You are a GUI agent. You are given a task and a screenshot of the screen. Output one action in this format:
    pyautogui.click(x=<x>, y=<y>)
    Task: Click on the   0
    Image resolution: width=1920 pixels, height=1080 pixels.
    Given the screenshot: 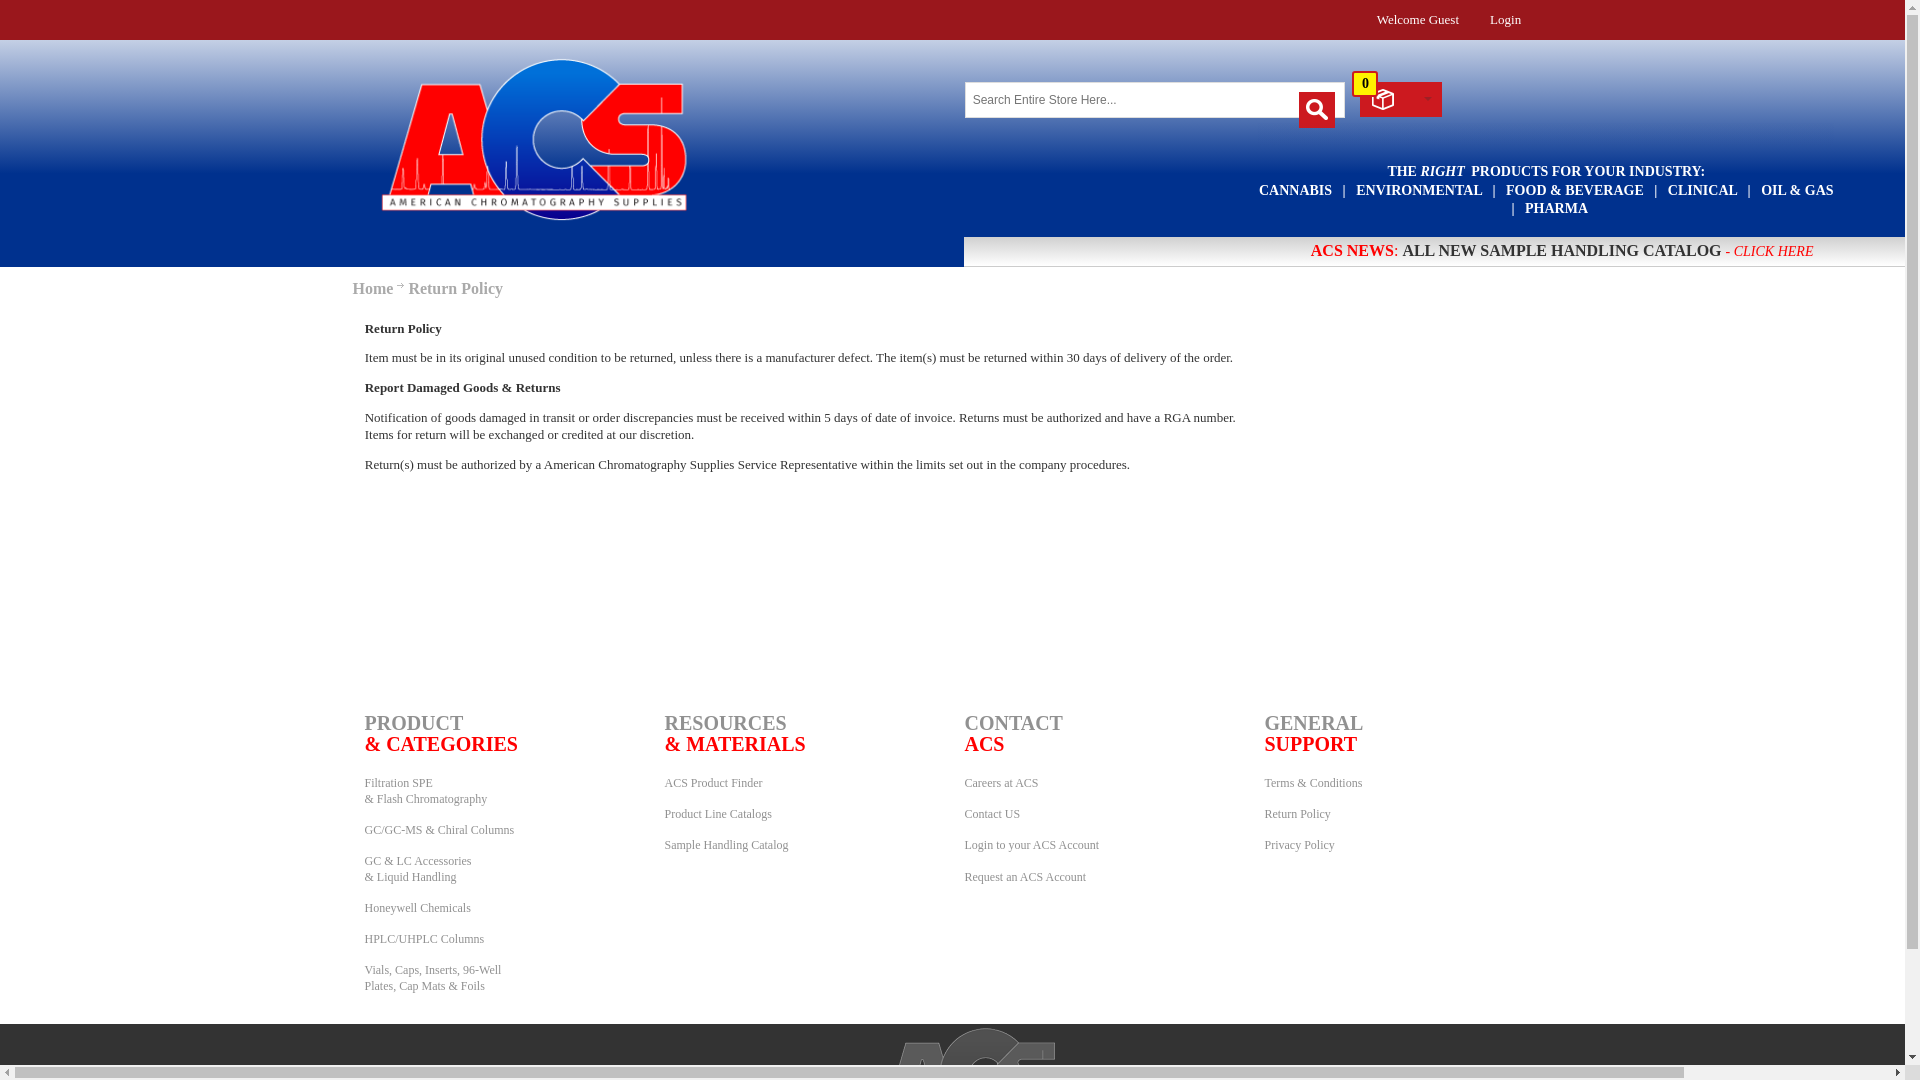 What is the action you would take?
    pyautogui.click(x=1394, y=100)
    